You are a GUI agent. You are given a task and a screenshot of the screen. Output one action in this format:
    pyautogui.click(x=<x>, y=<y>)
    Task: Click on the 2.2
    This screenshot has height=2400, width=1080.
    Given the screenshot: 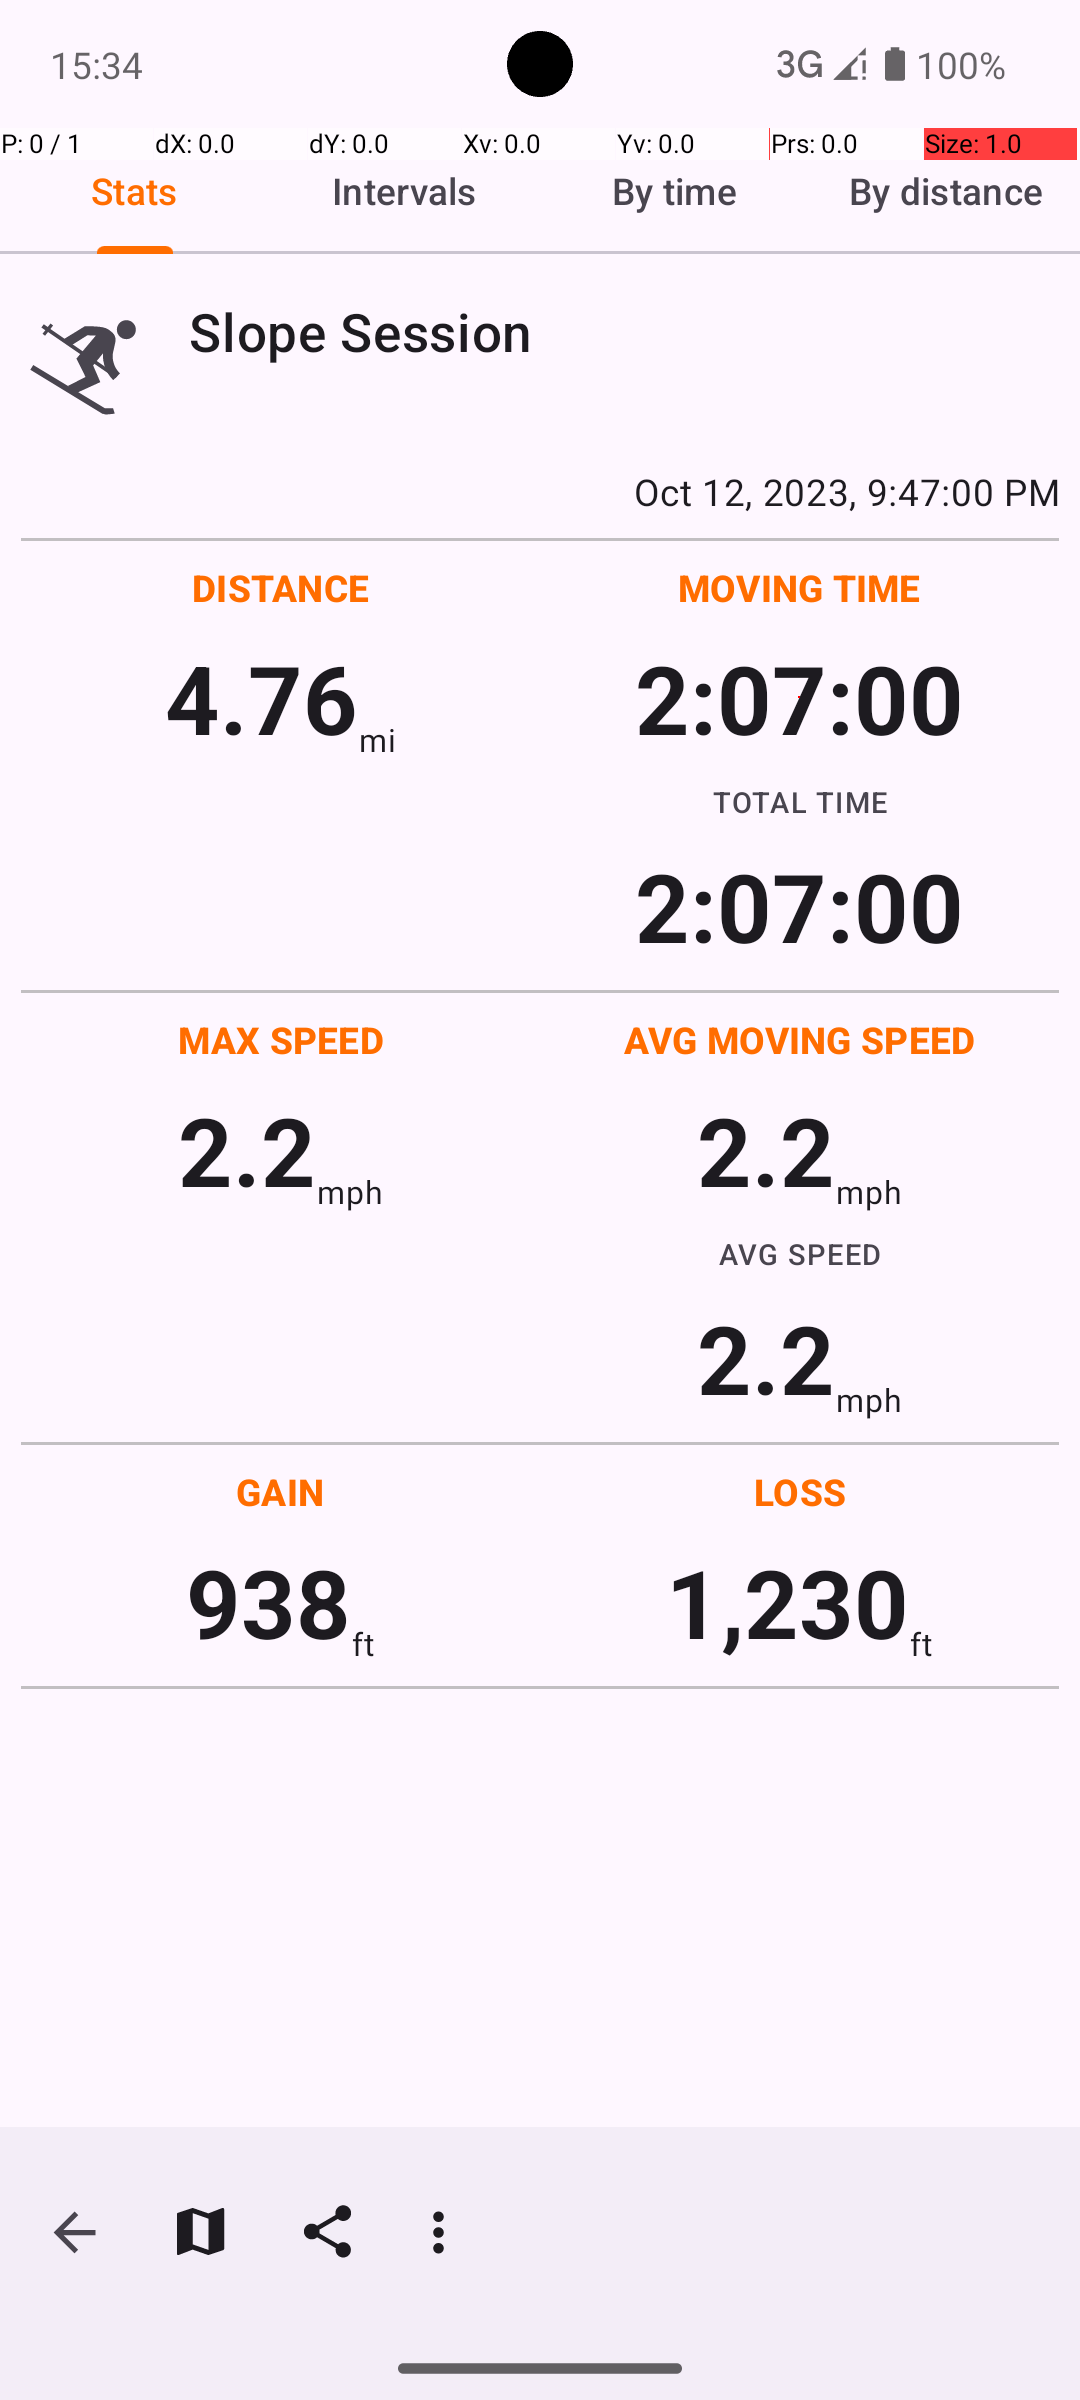 What is the action you would take?
    pyautogui.click(x=247, y=1150)
    